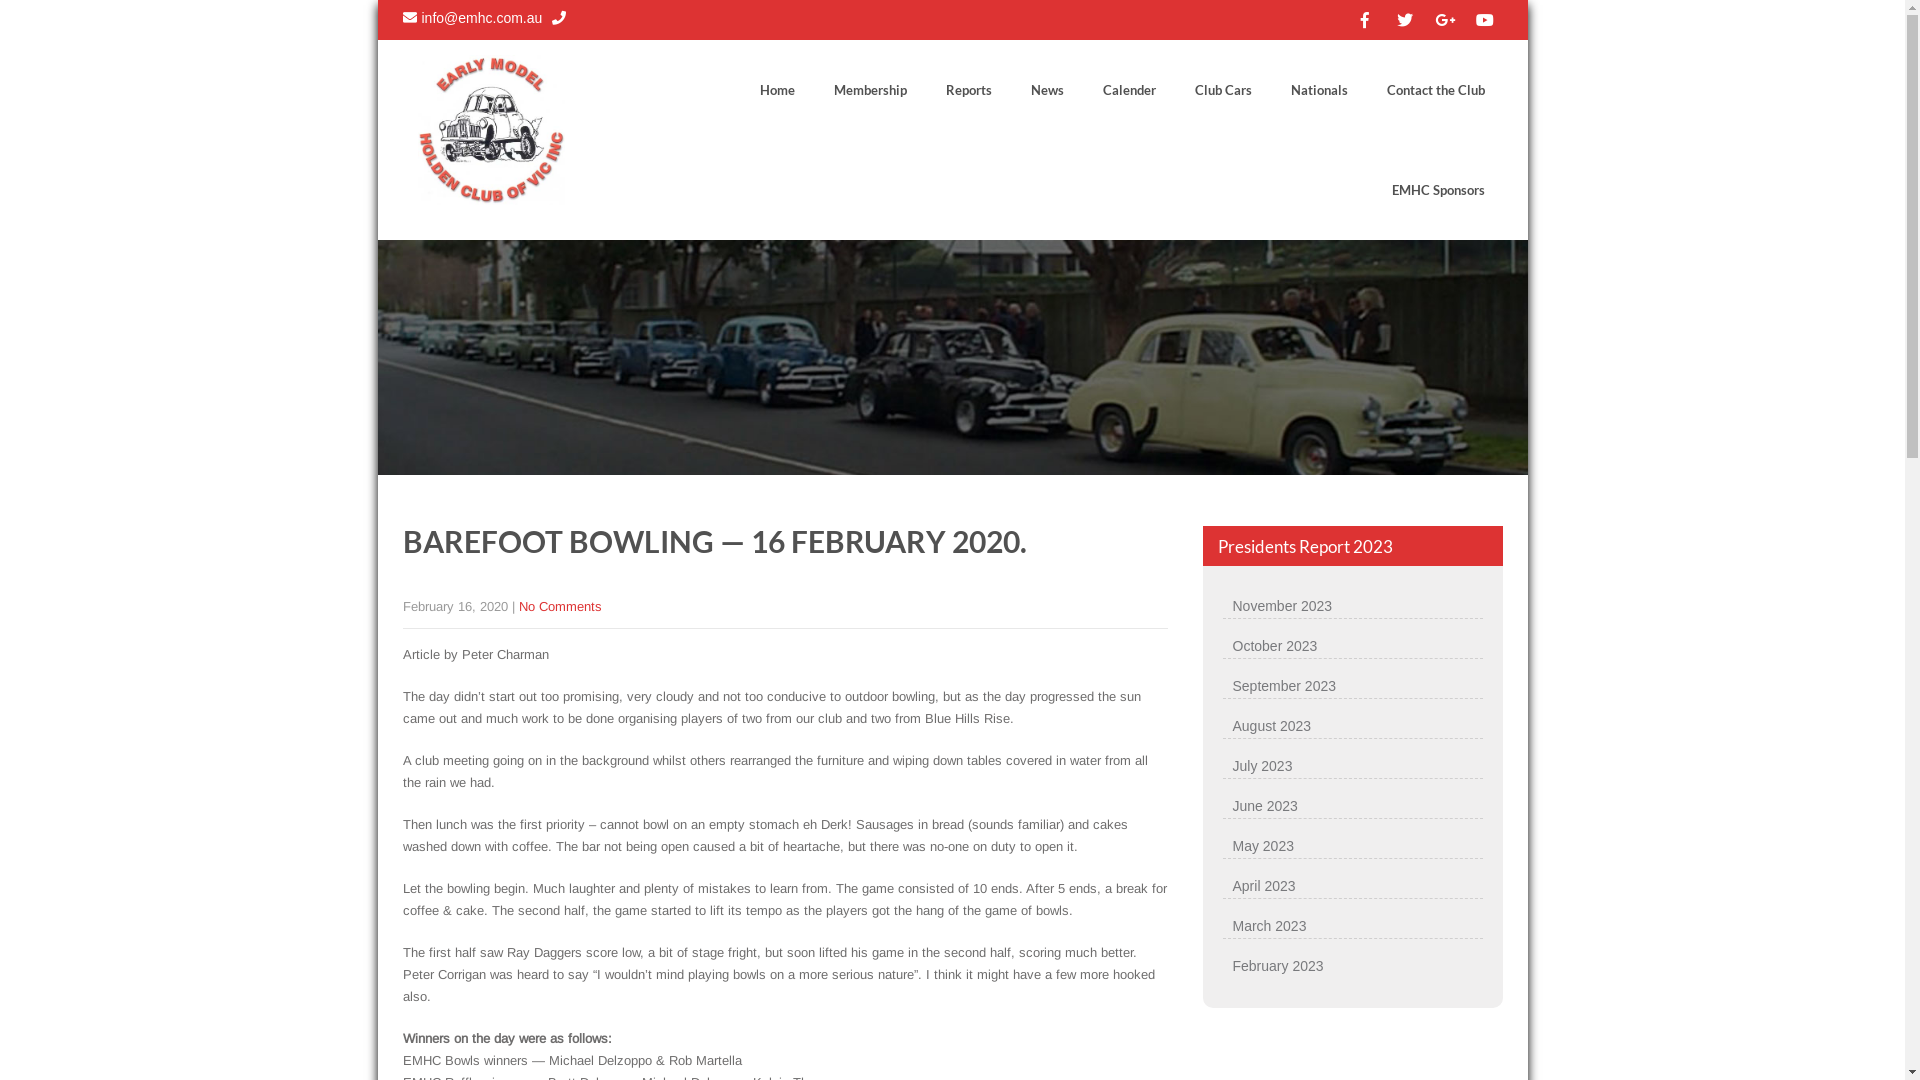 Image resolution: width=1920 pixels, height=1080 pixels. I want to click on May 2023, so click(1352, 846).